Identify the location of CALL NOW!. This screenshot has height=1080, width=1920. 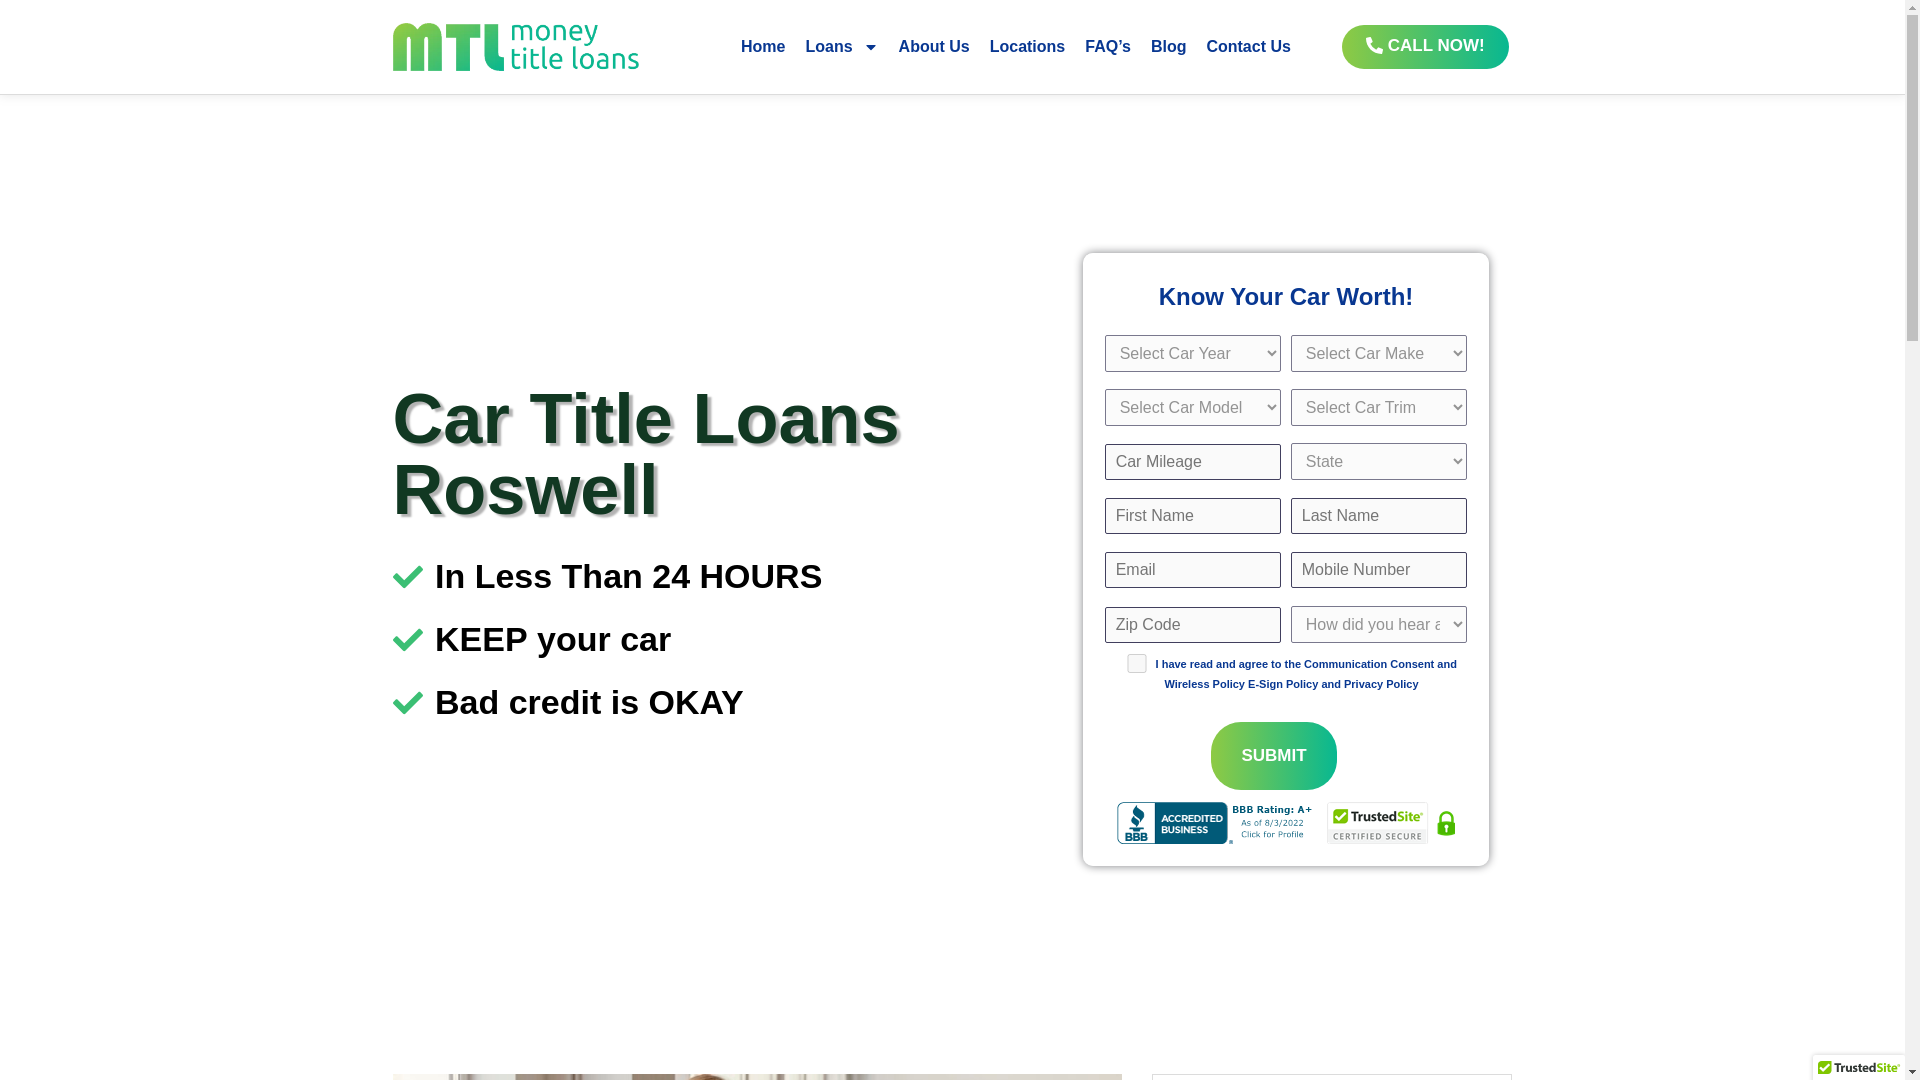
(1426, 46).